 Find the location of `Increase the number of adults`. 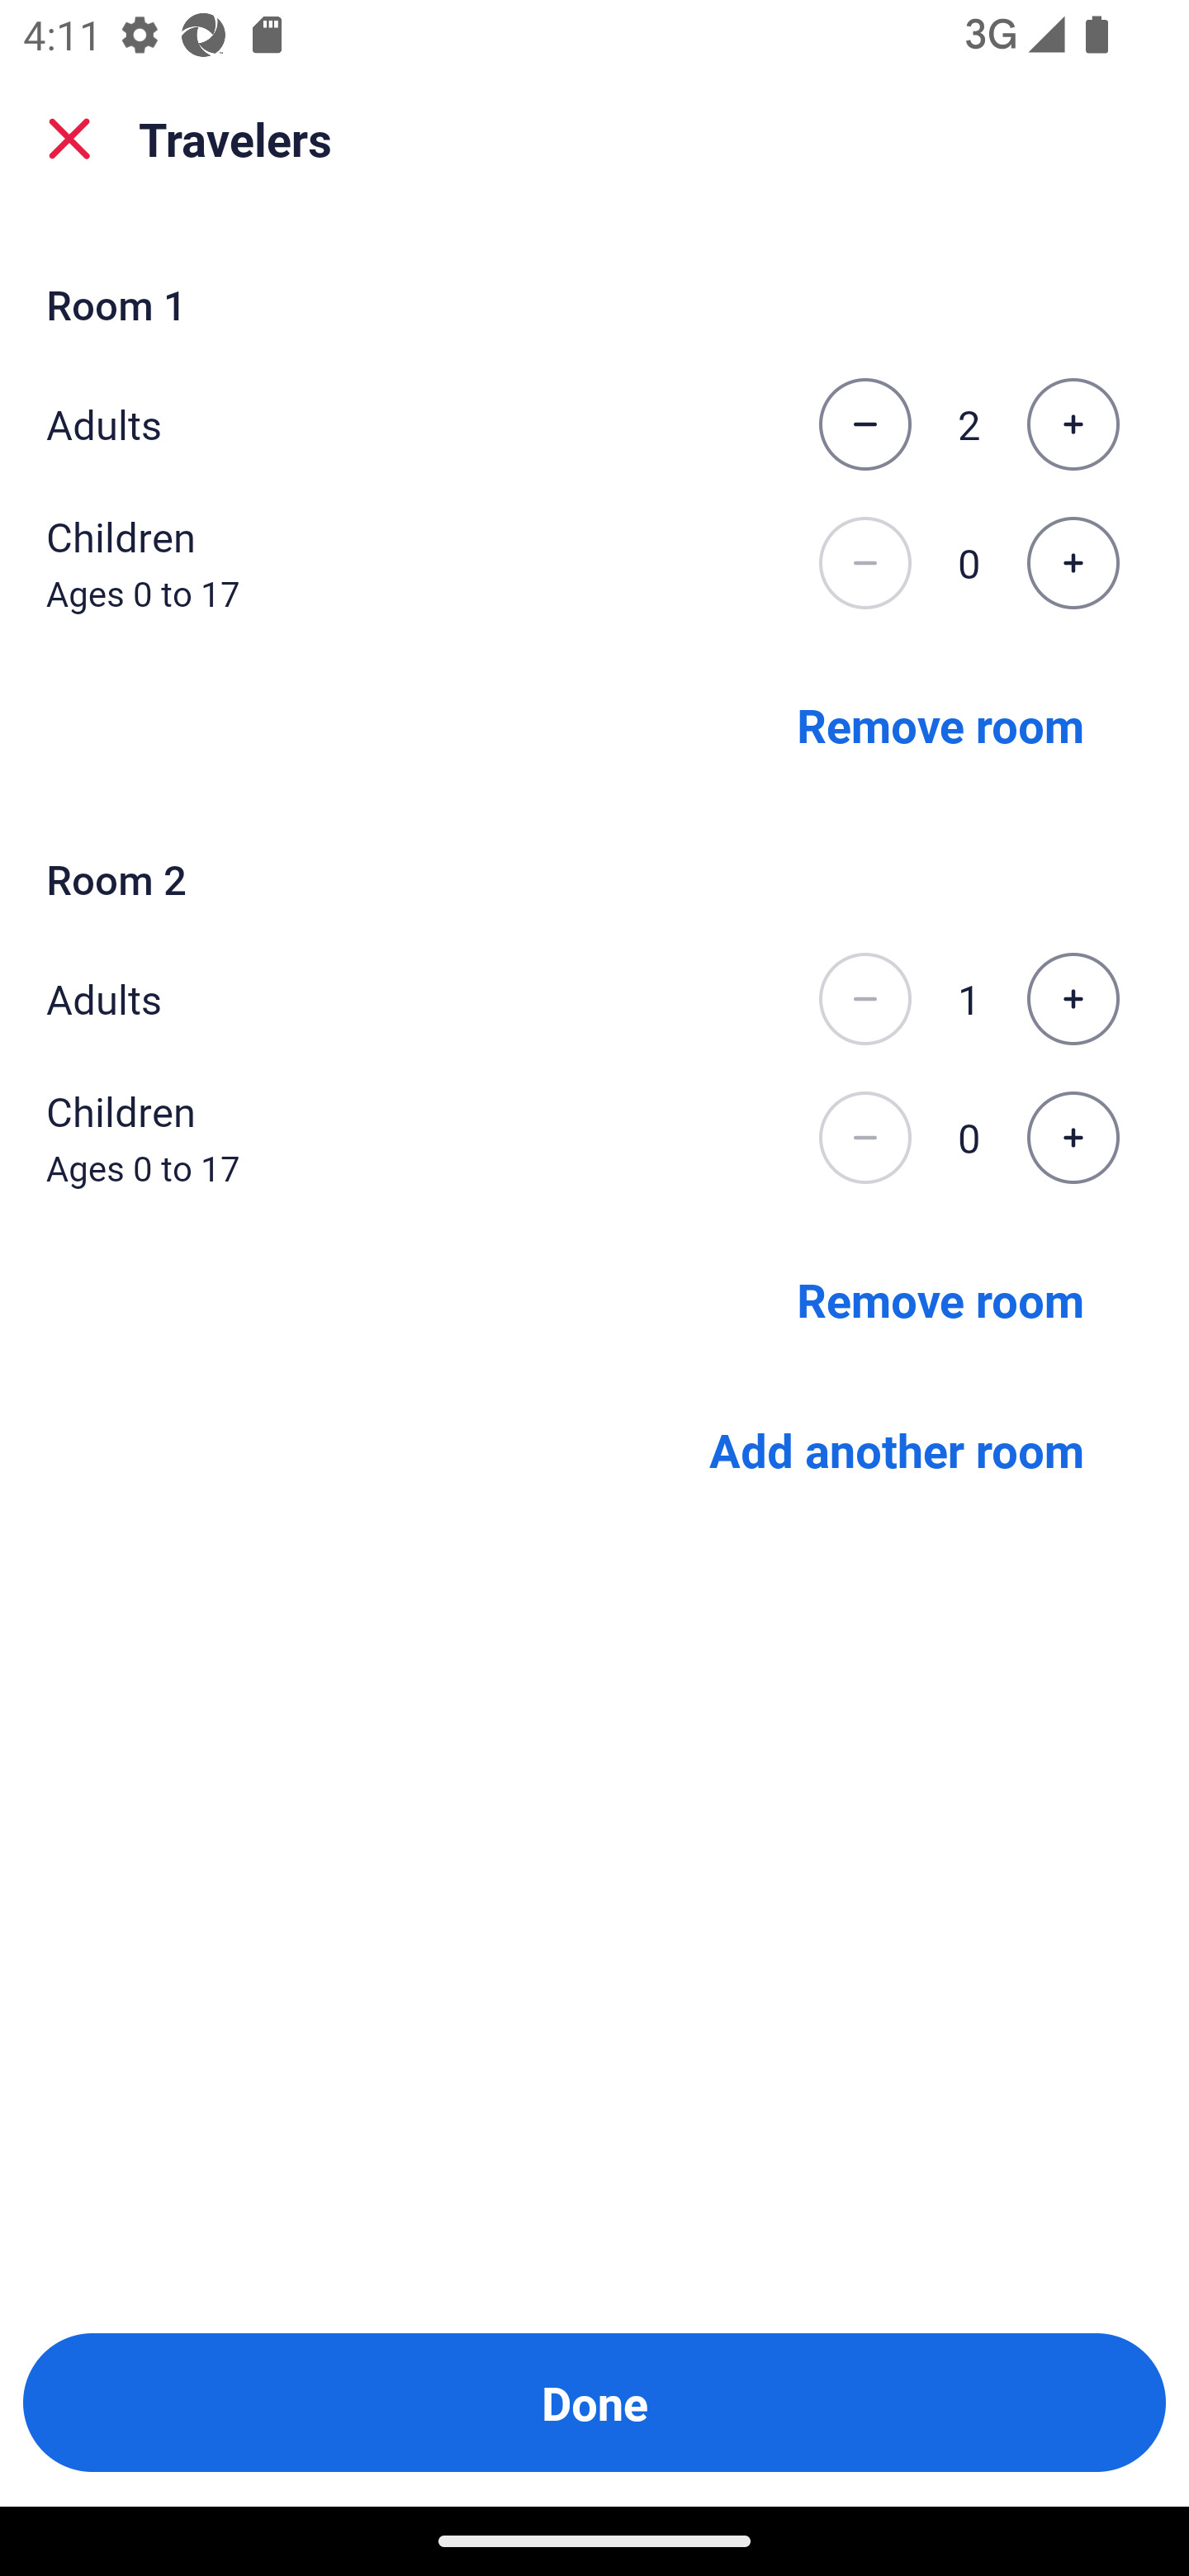

Increase the number of adults is located at coordinates (1073, 424).